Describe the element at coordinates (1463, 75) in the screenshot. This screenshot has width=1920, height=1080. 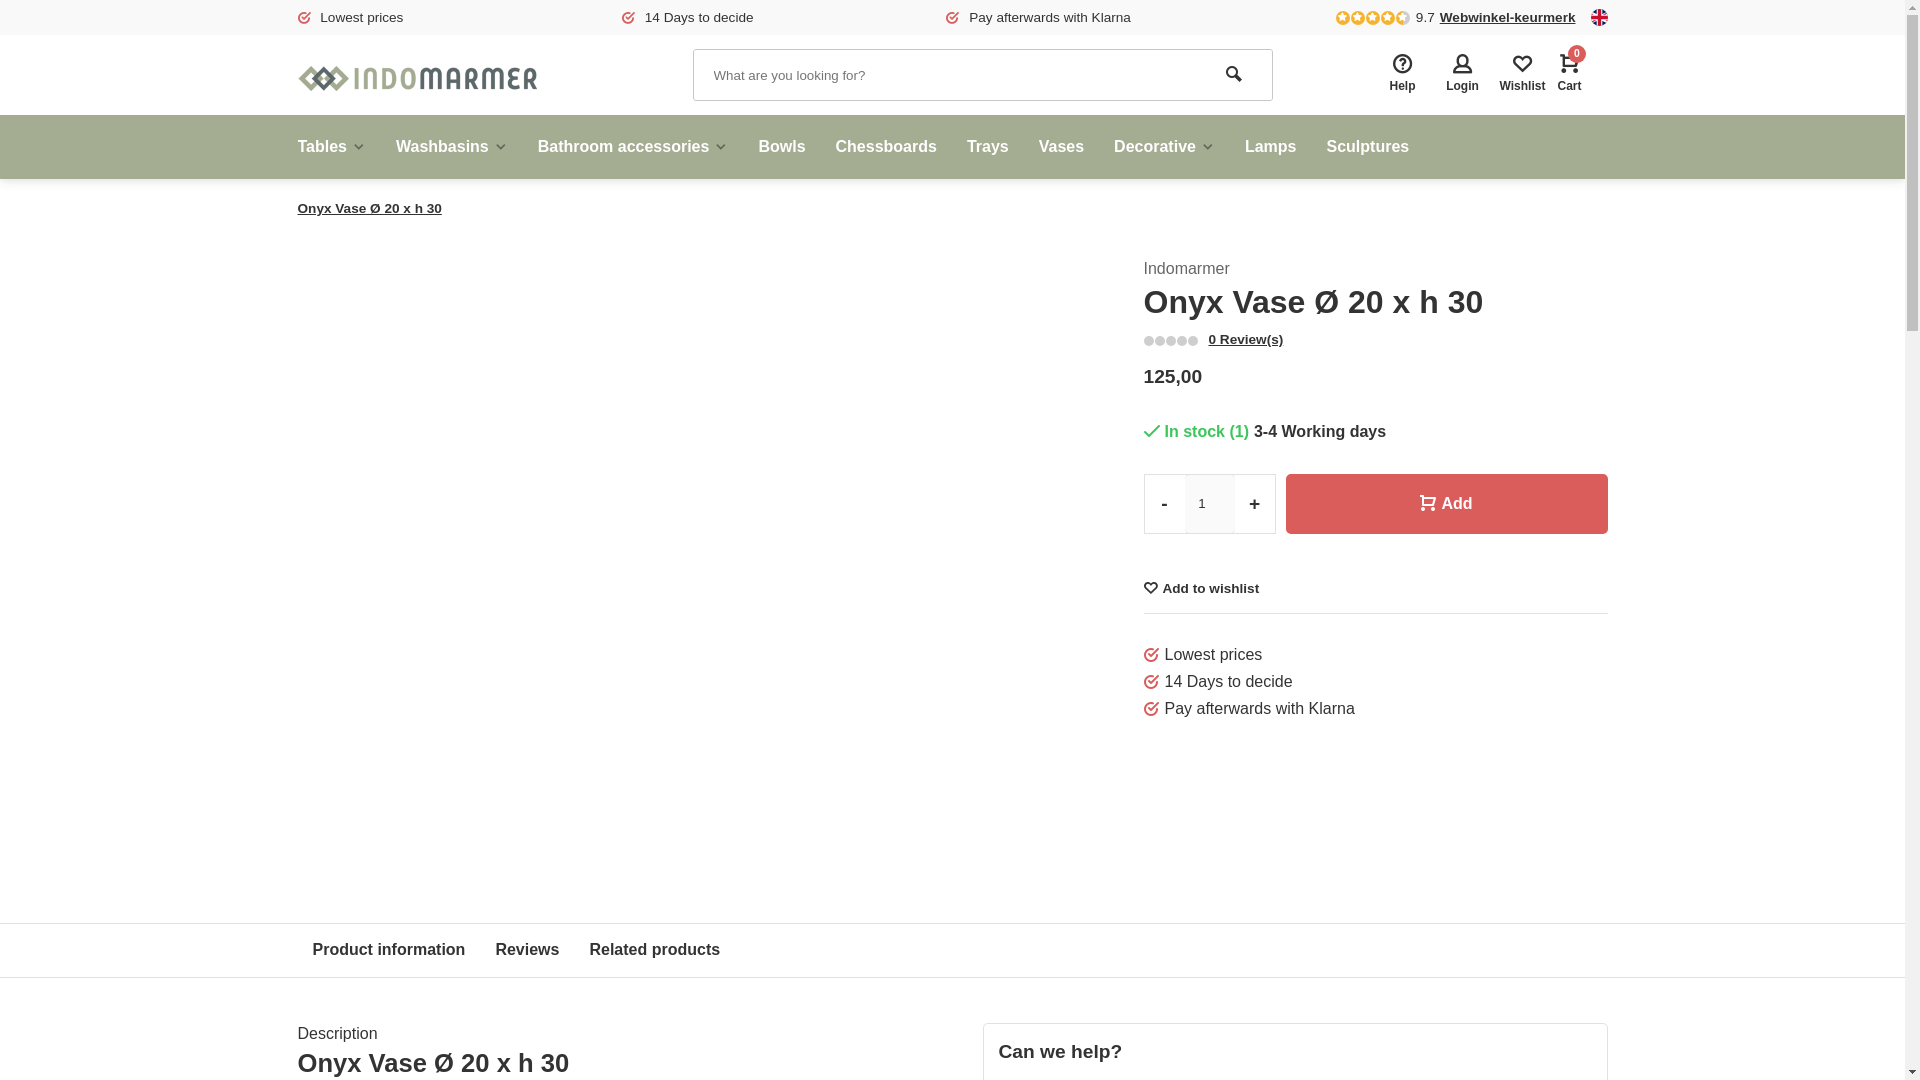
I see `Login` at that location.